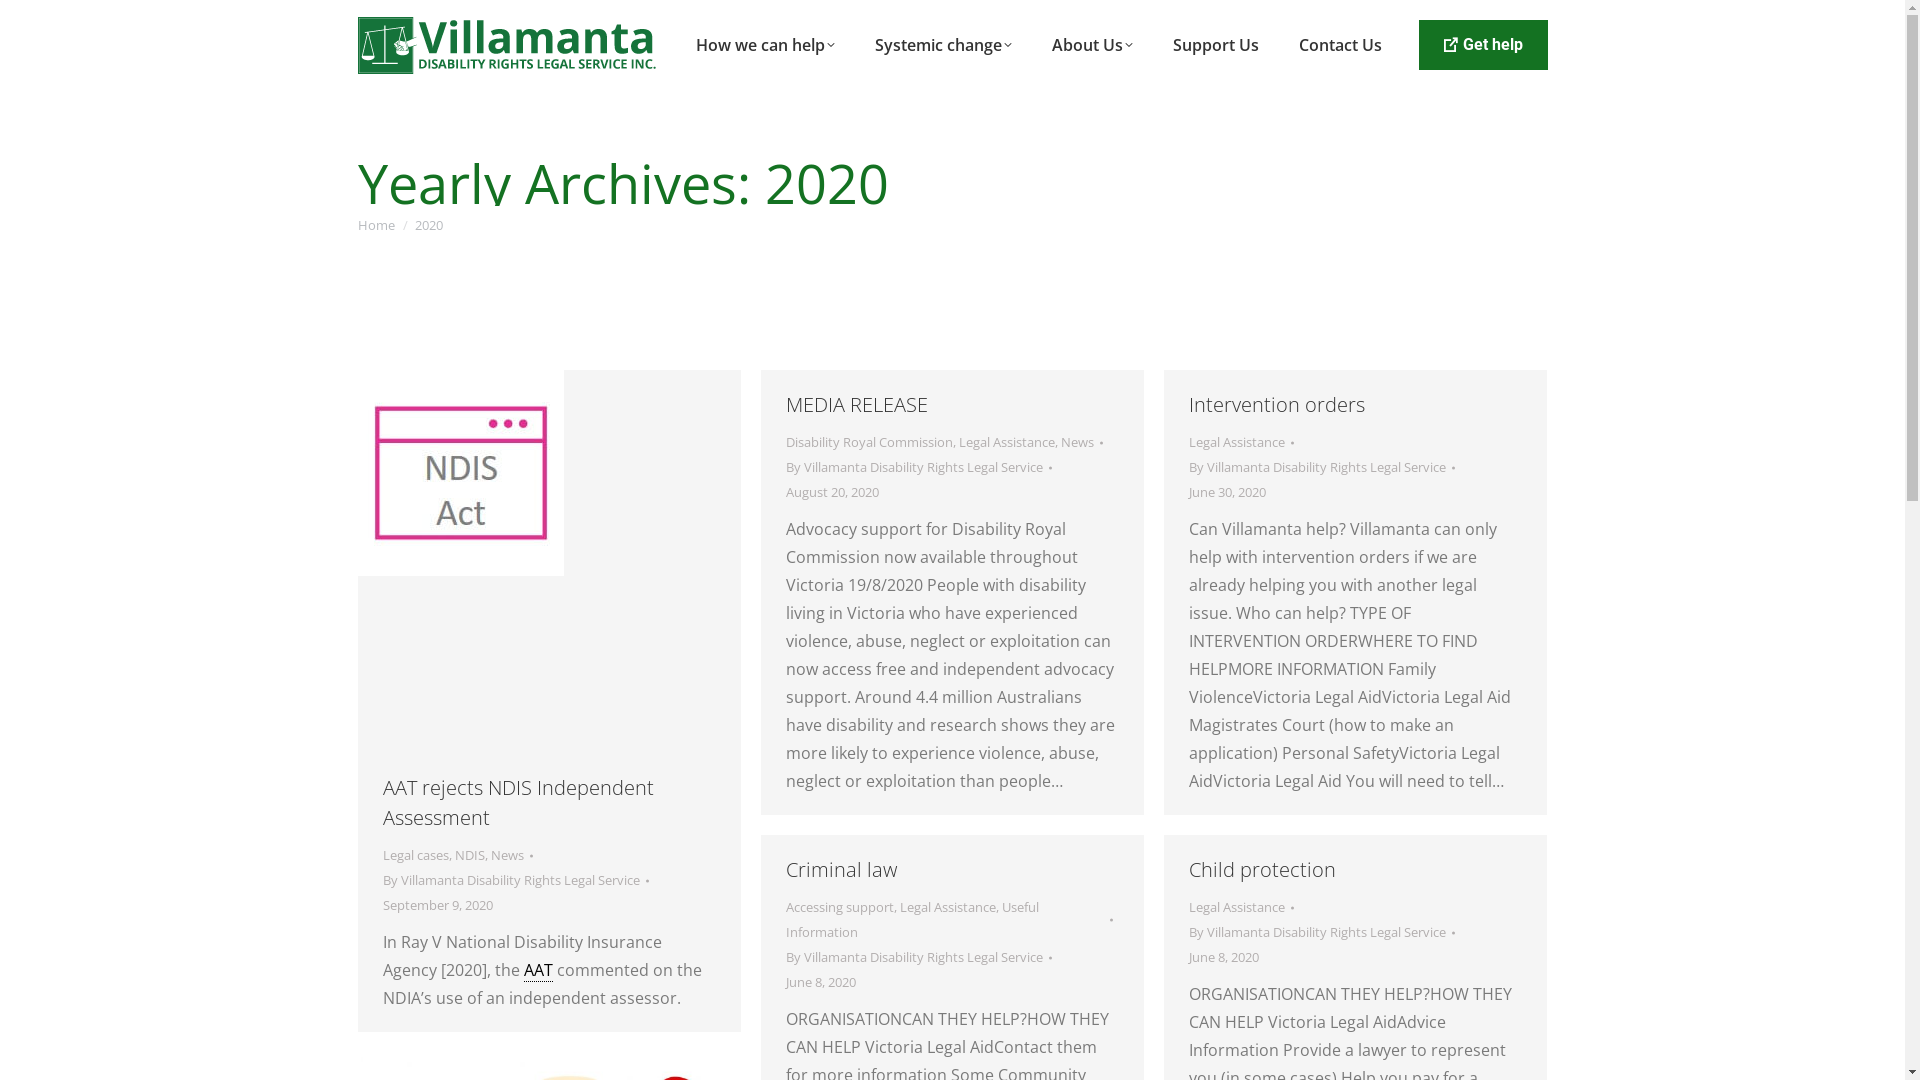 This screenshot has width=1920, height=1080. Describe the element at coordinates (1223, 958) in the screenshot. I see `June 8, 2020` at that location.